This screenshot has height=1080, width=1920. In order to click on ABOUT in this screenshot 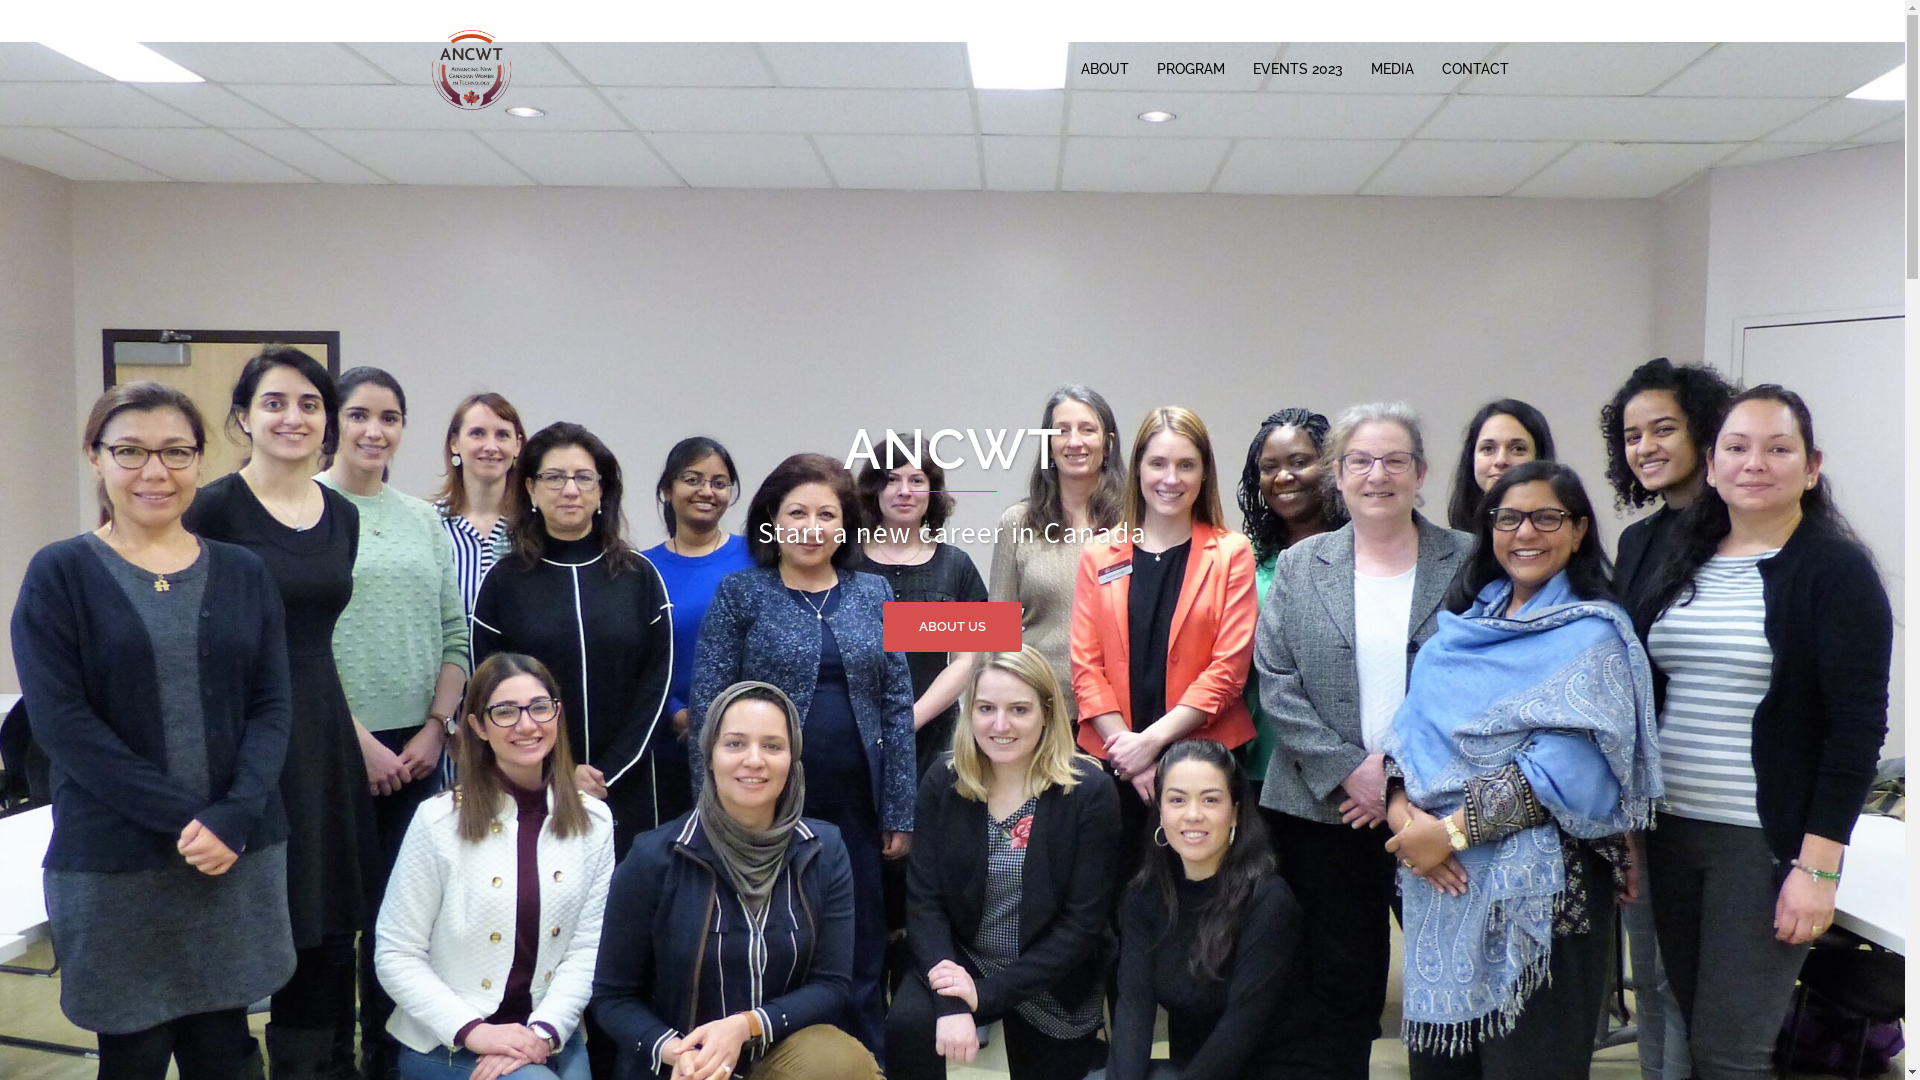, I will do `click(1104, 70)`.